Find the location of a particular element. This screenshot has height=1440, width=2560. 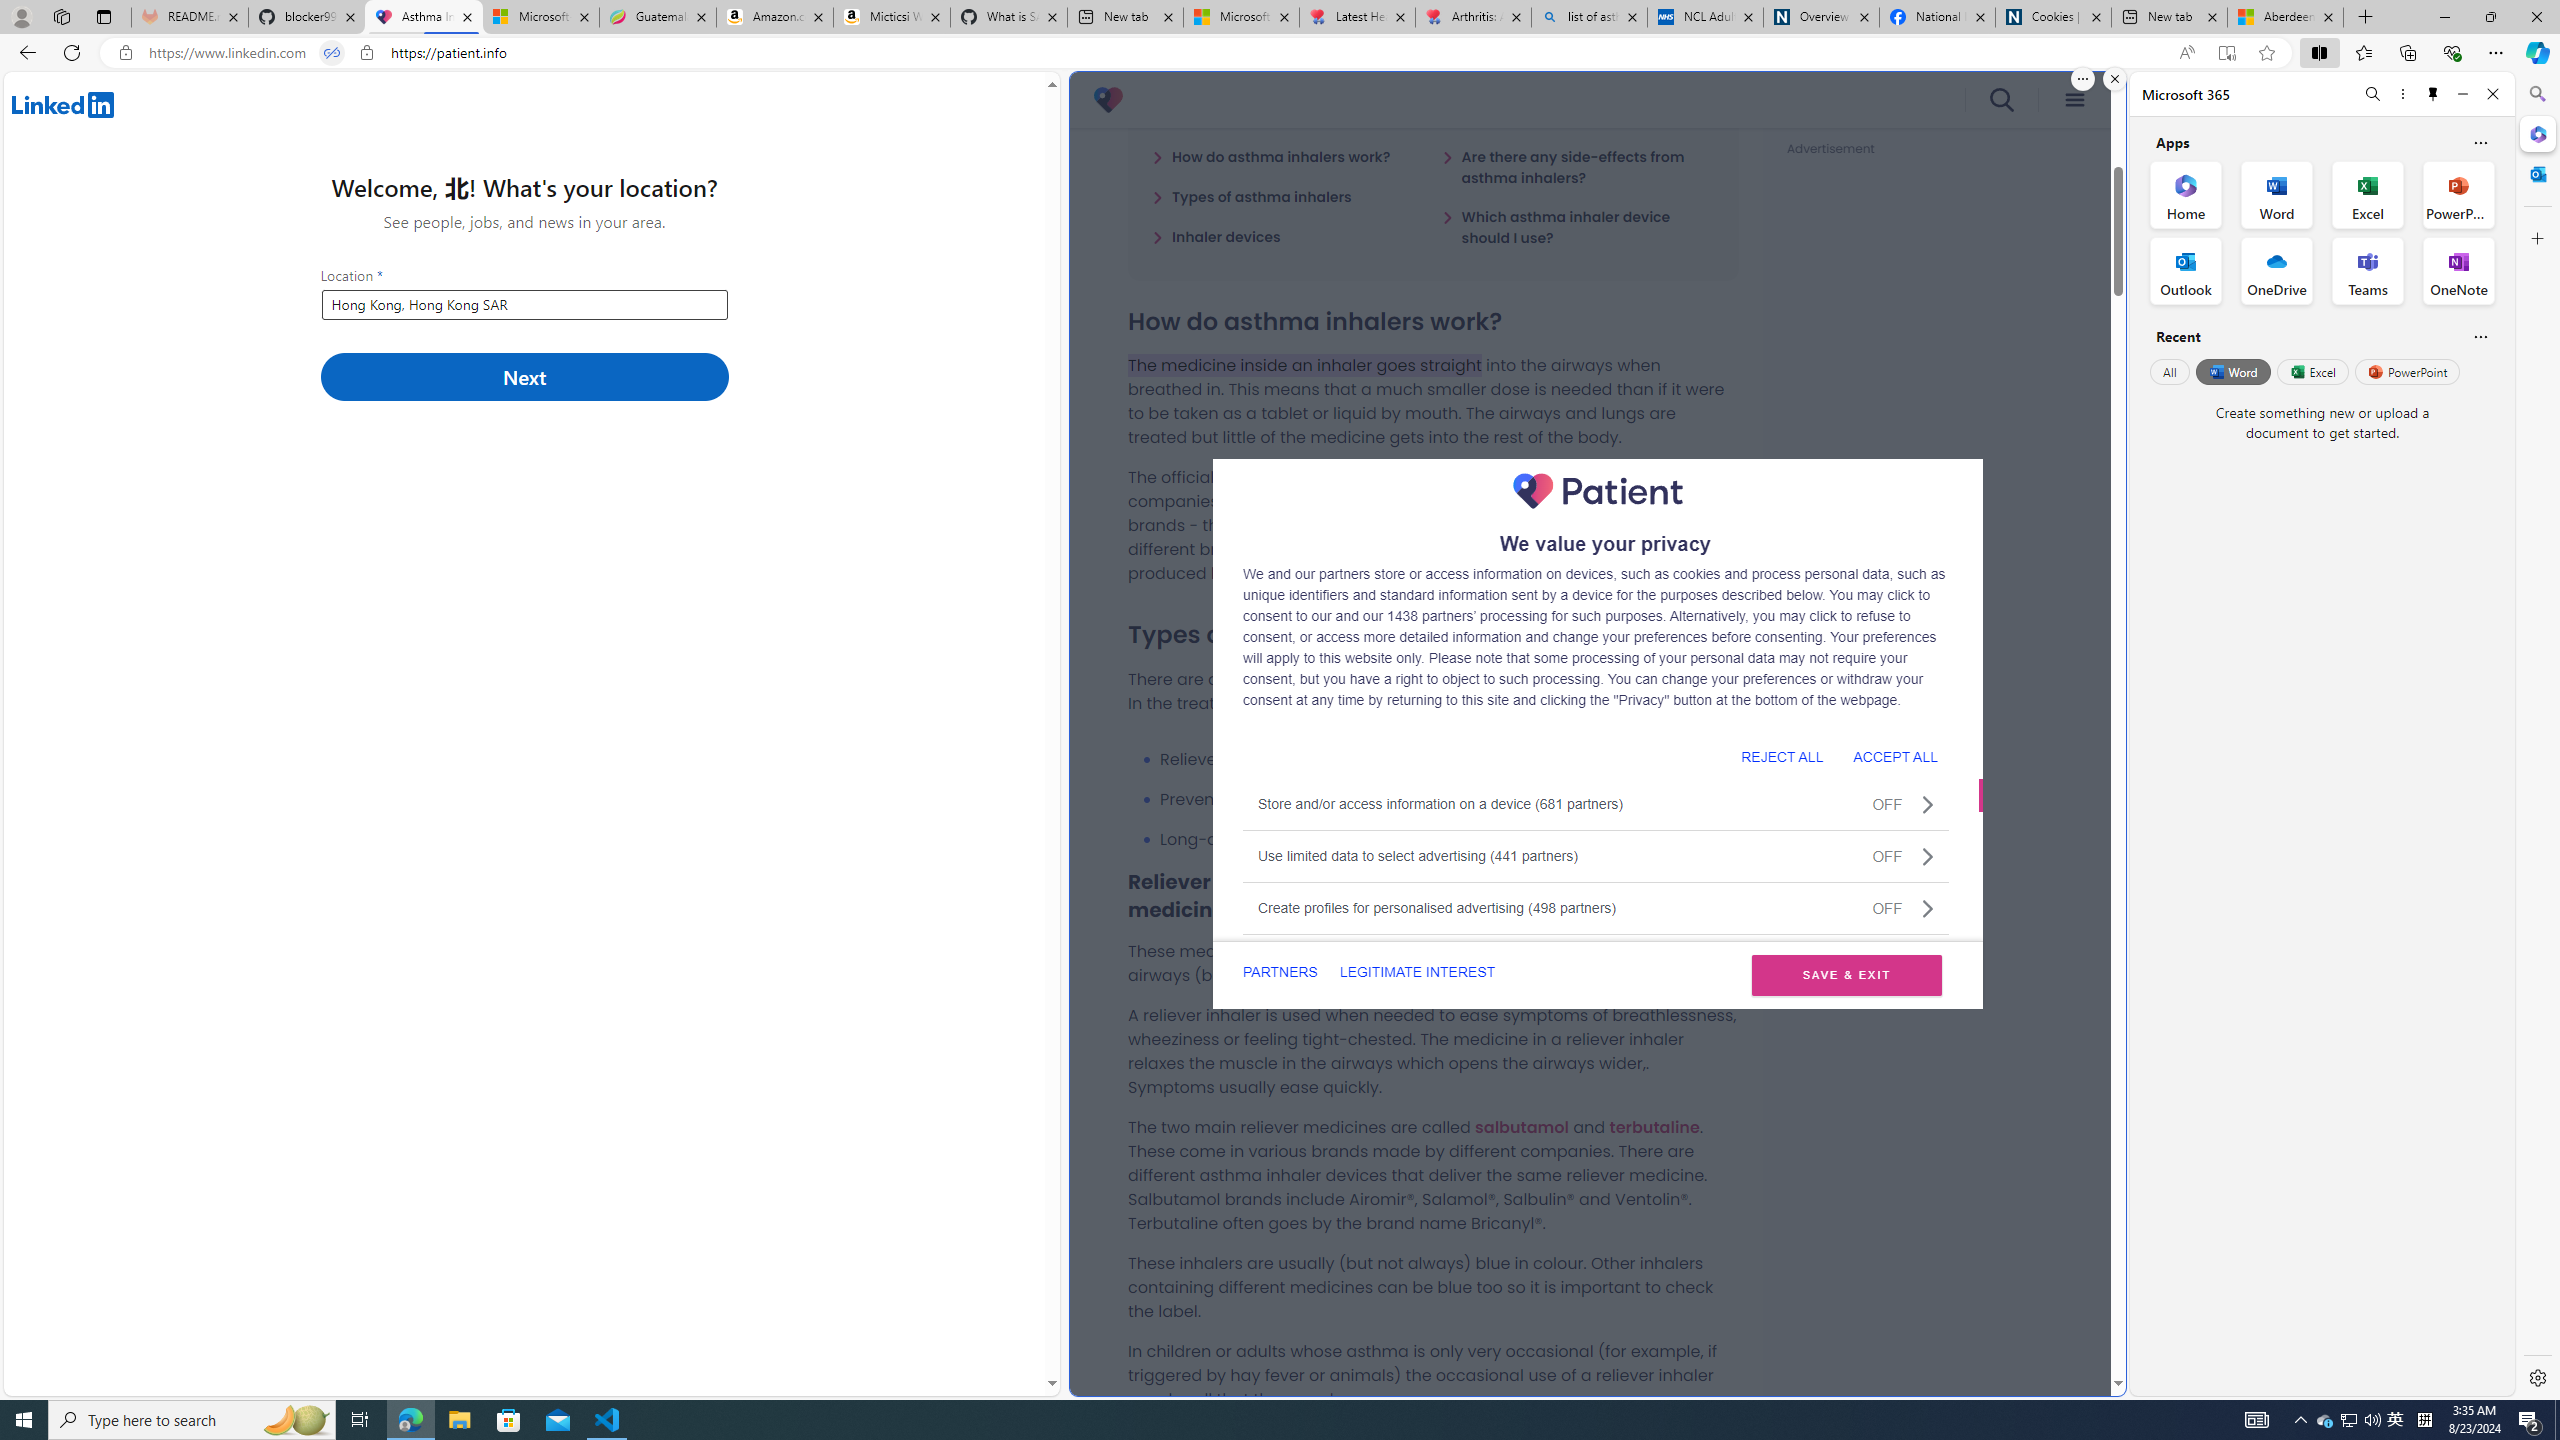

Outlook Office App is located at coordinates (2186, 271).